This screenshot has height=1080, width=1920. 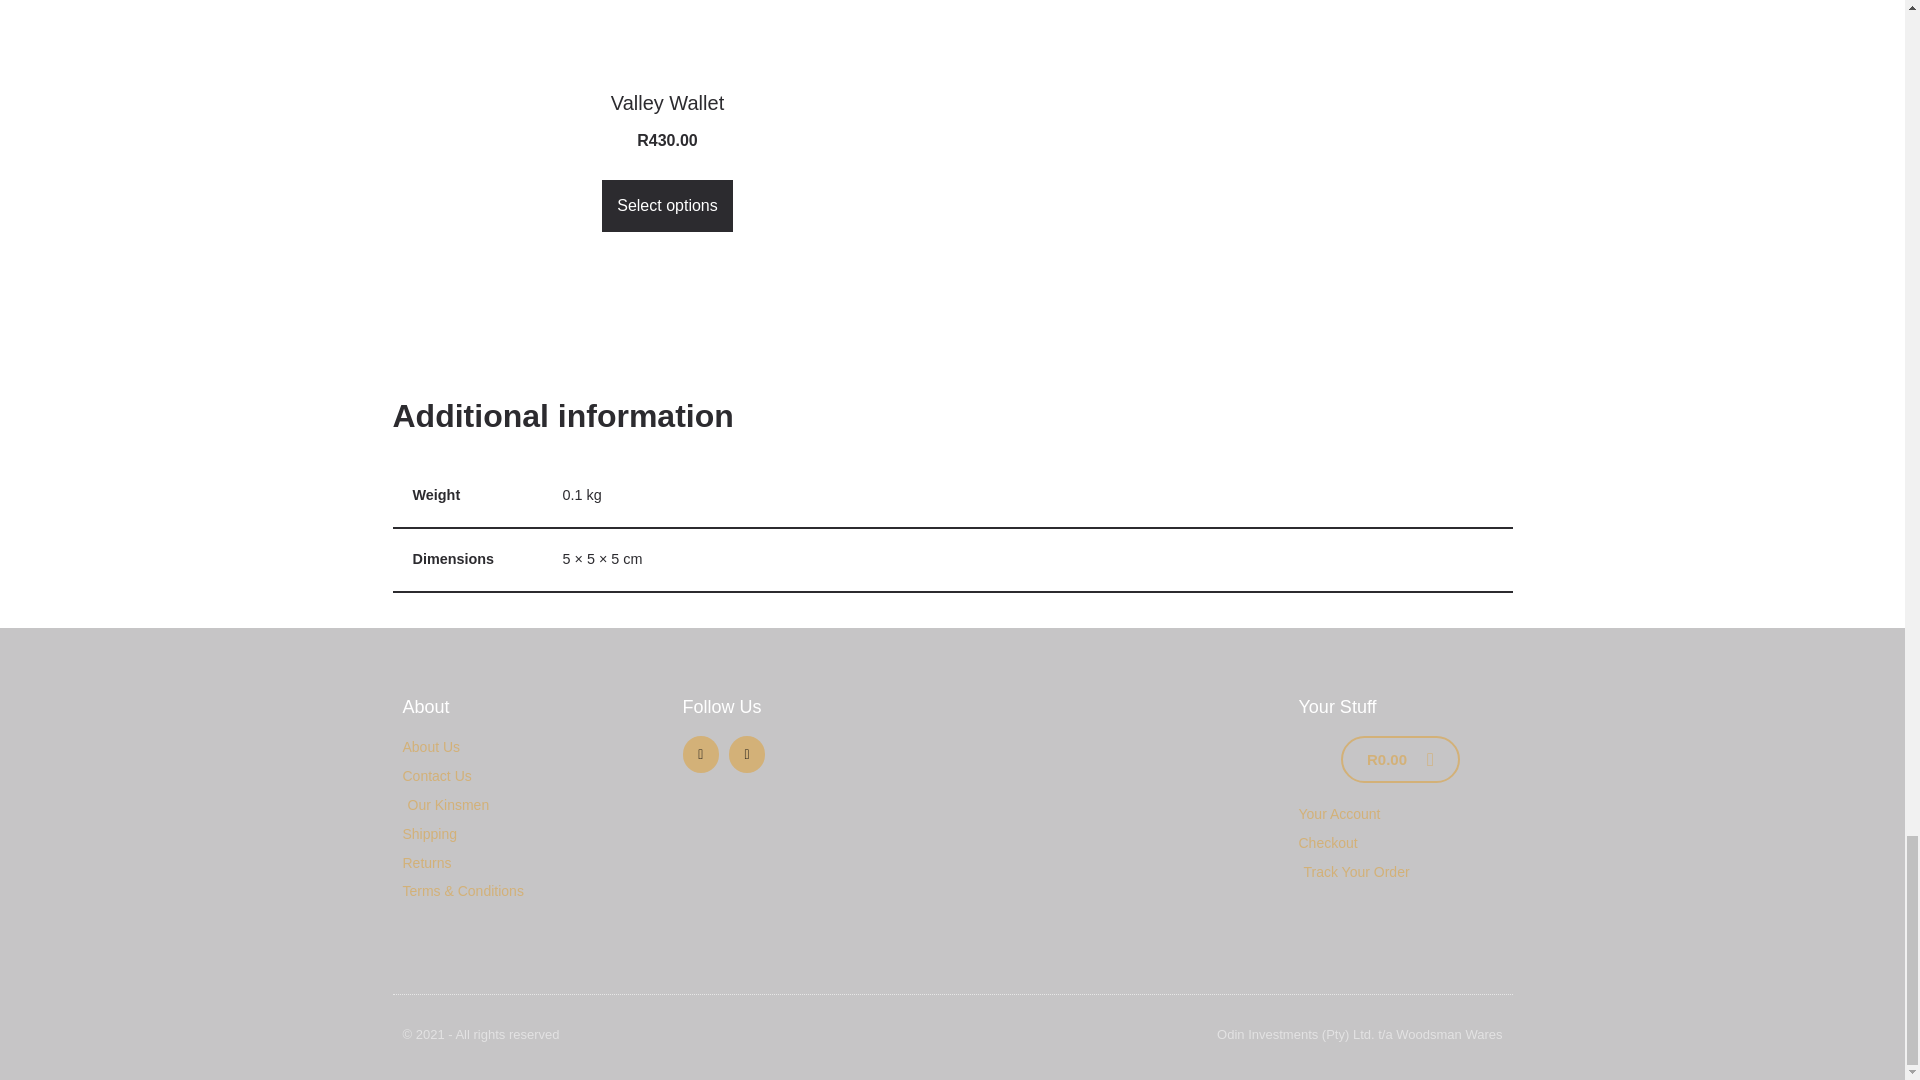 What do you see at coordinates (532, 834) in the screenshot?
I see `Shipping` at bounding box center [532, 834].